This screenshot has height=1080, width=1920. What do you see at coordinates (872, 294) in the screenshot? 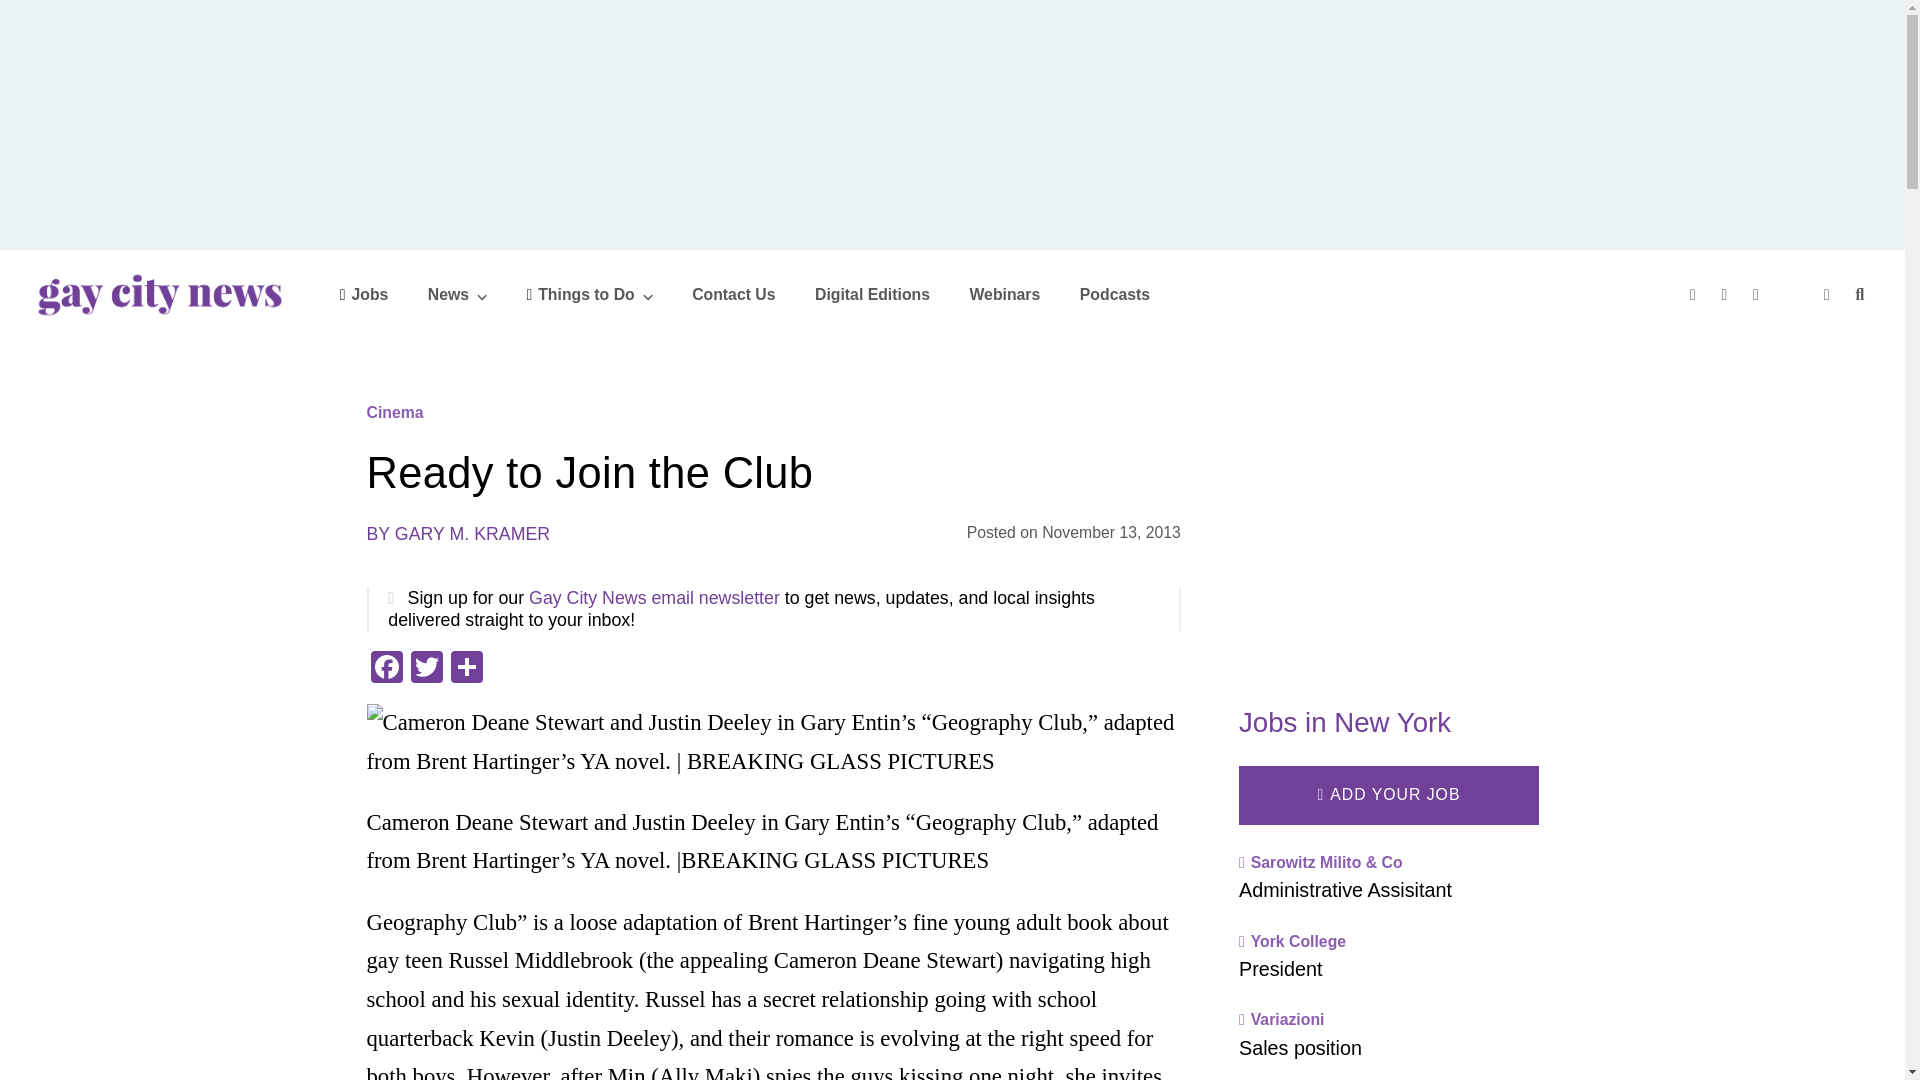
I see `Digital Editions` at bounding box center [872, 294].